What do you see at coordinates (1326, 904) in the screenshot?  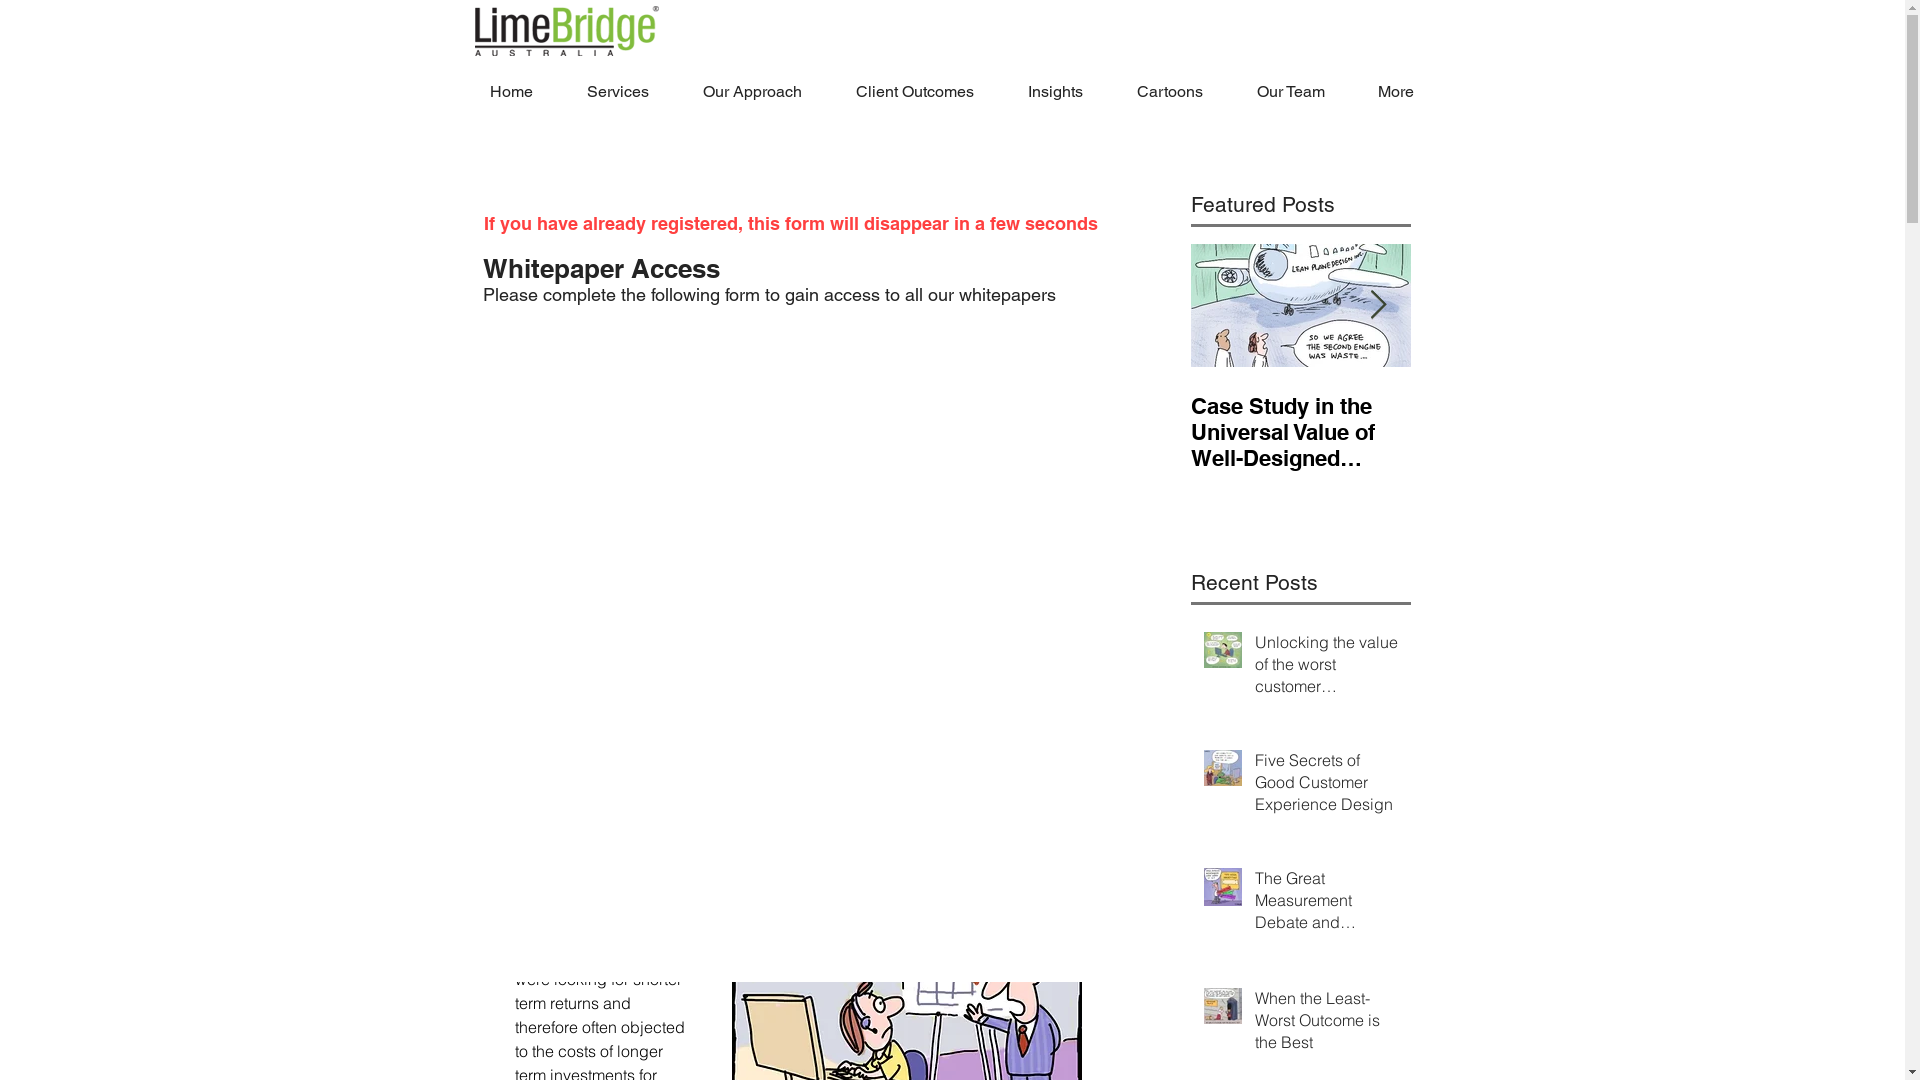 I see `The Great Measurement Debate and Working from Home` at bounding box center [1326, 904].